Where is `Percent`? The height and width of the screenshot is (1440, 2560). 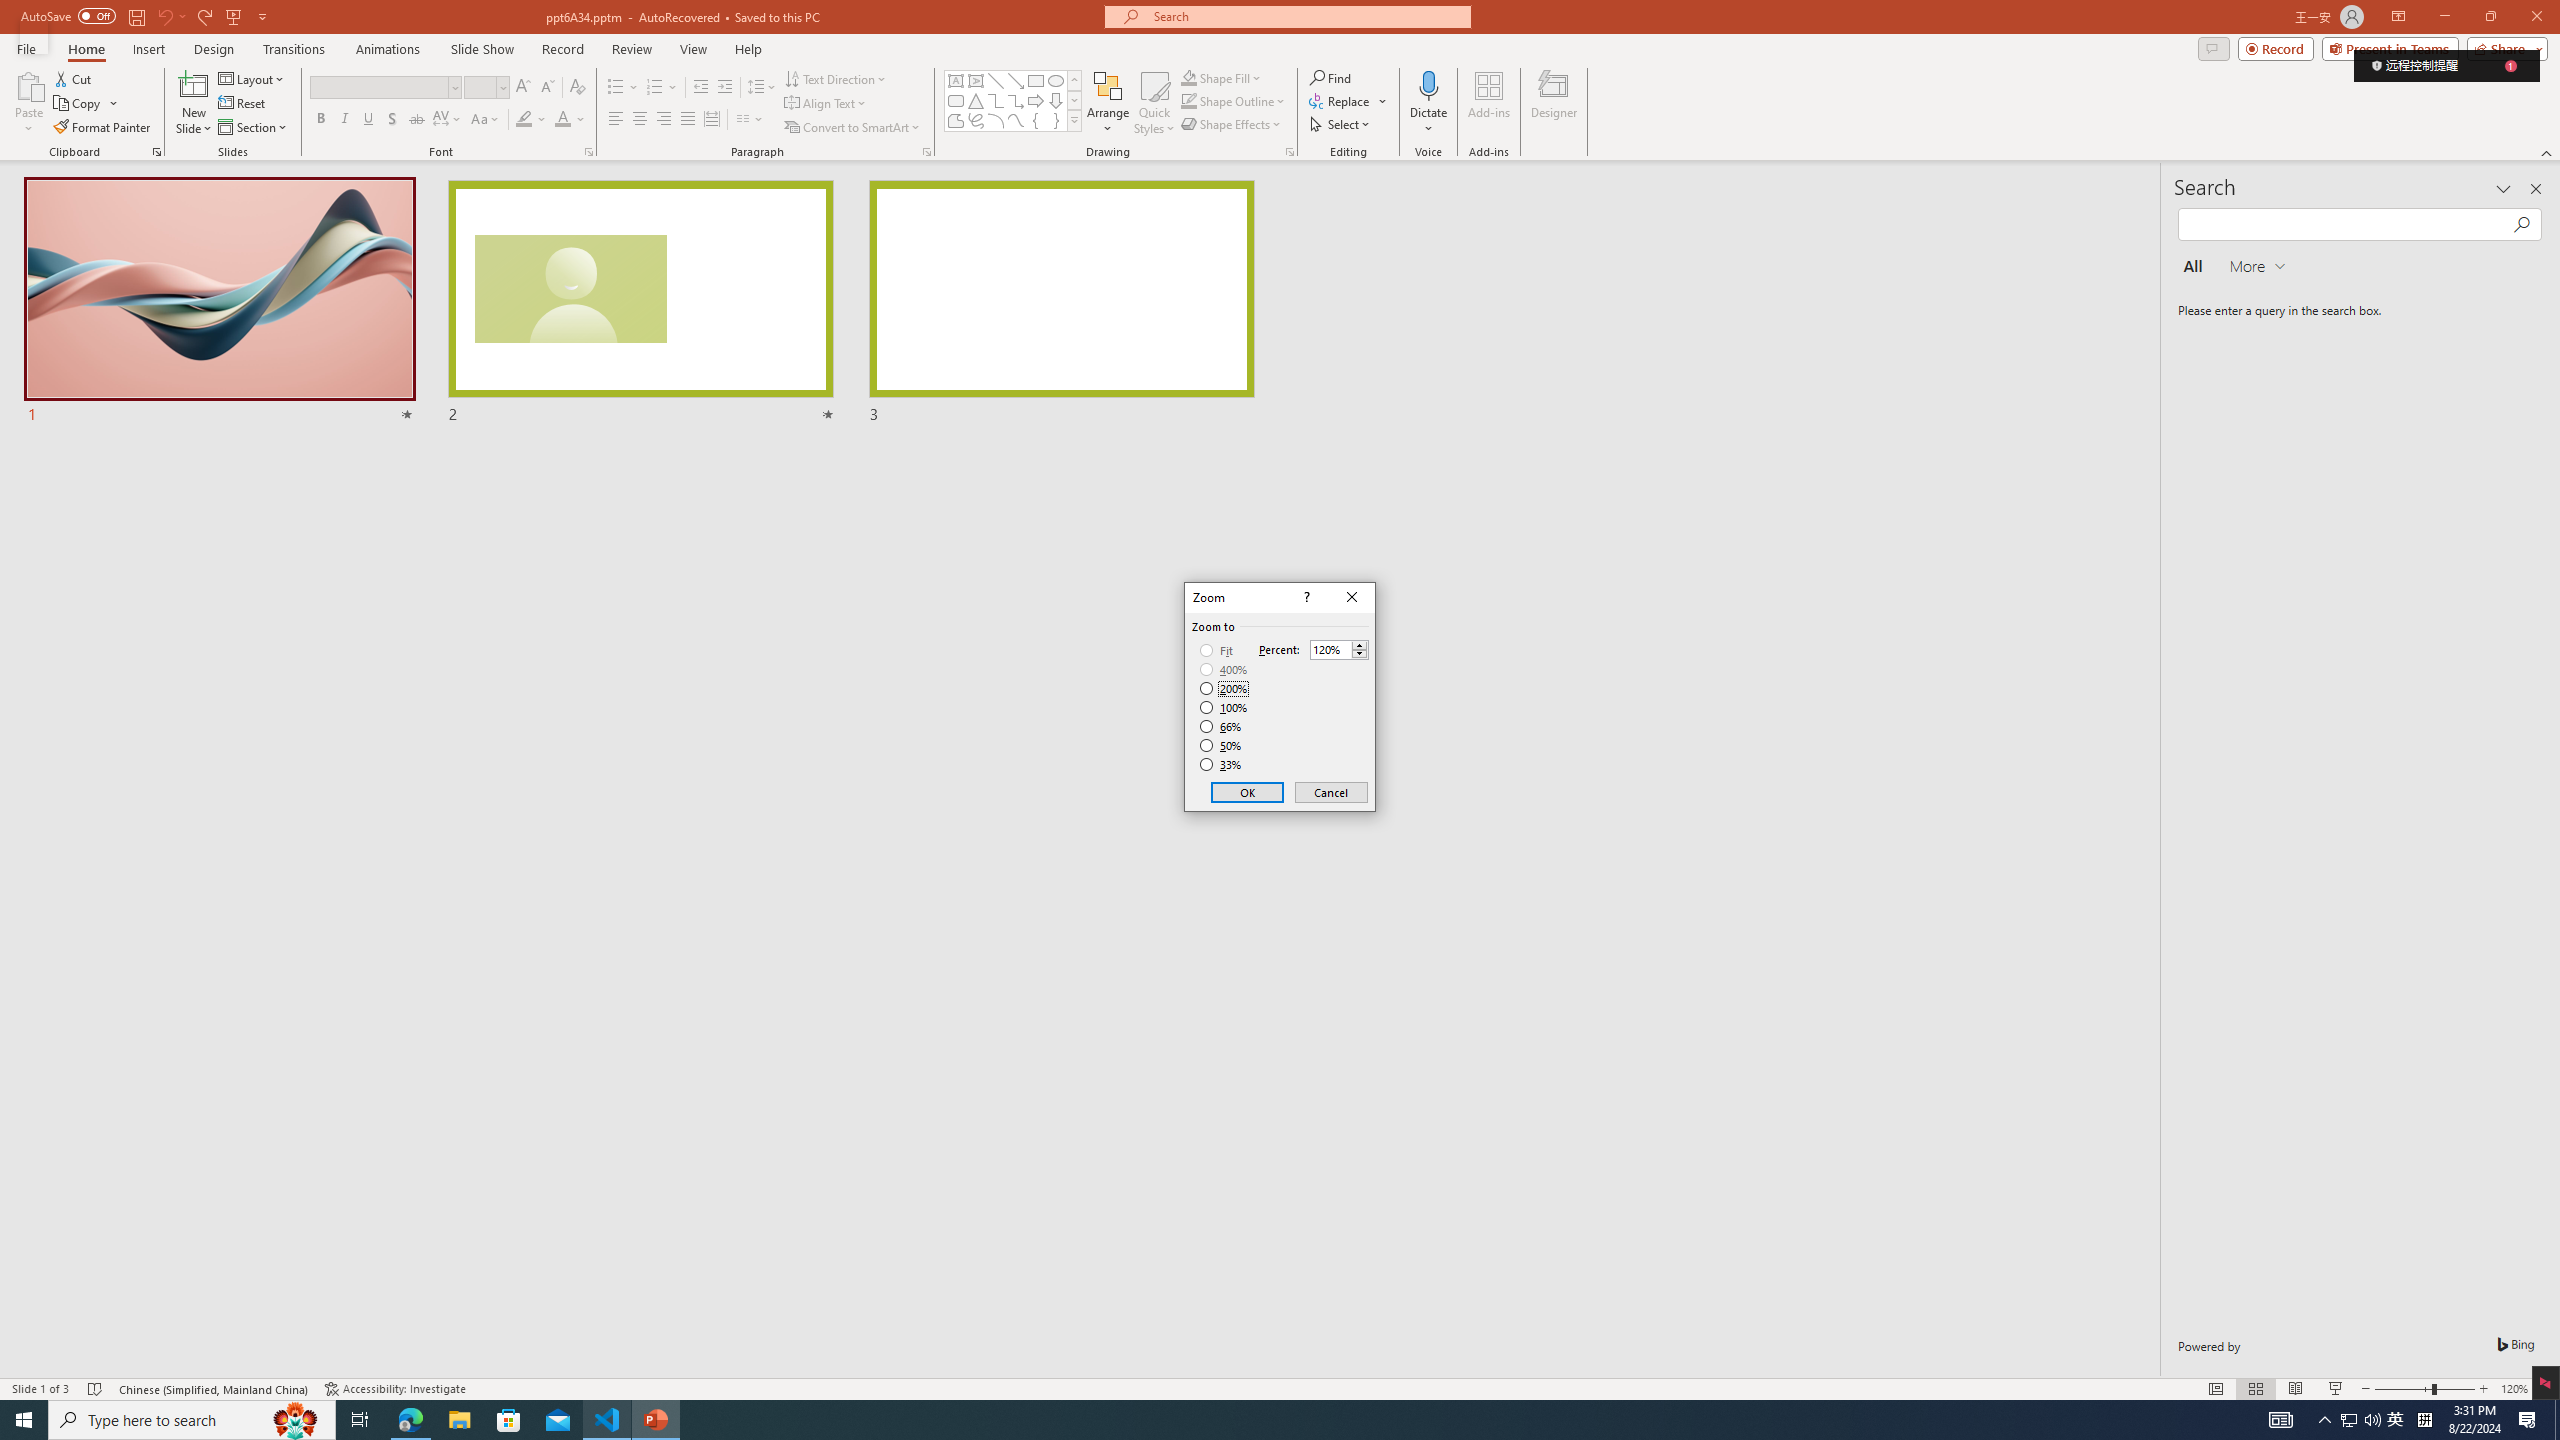 Percent is located at coordinates (1340, 649).